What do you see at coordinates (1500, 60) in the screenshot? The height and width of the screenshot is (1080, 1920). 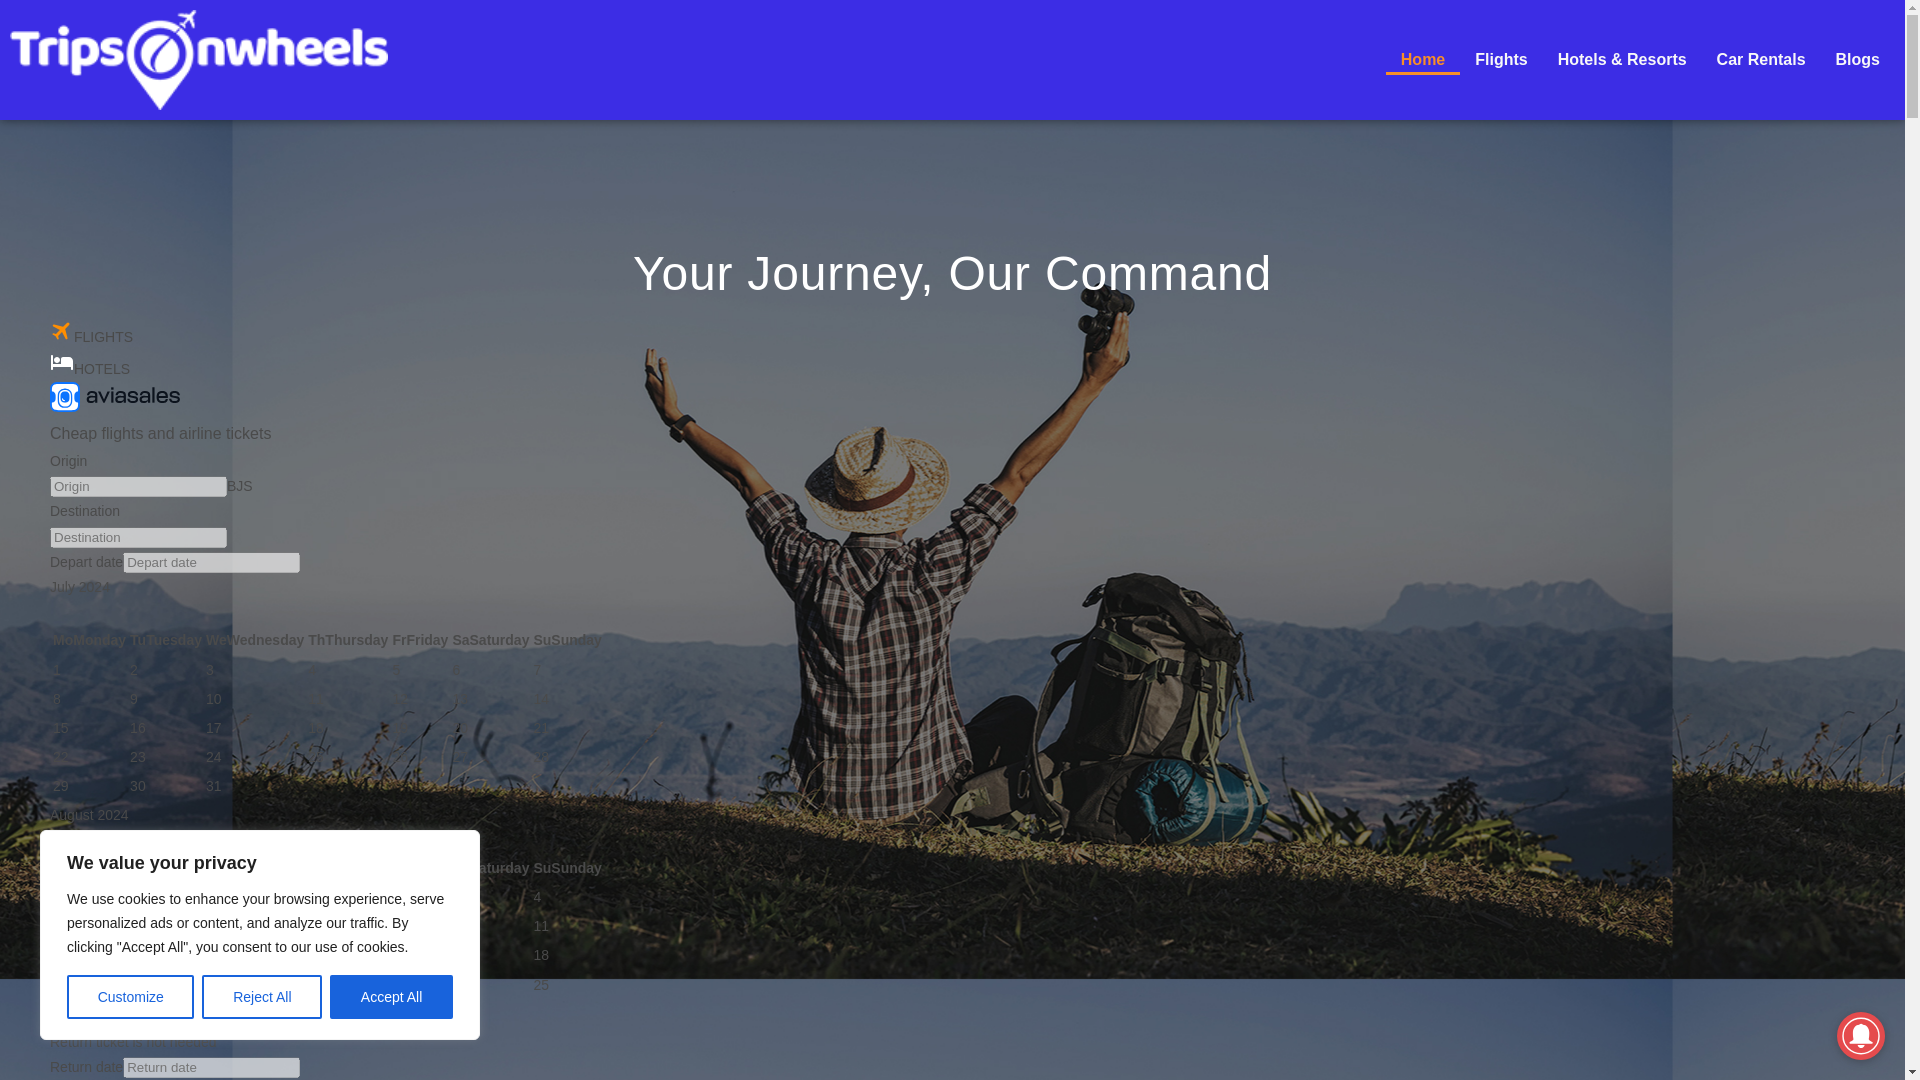 I see `Flights` at bounding box center [1500, 60].